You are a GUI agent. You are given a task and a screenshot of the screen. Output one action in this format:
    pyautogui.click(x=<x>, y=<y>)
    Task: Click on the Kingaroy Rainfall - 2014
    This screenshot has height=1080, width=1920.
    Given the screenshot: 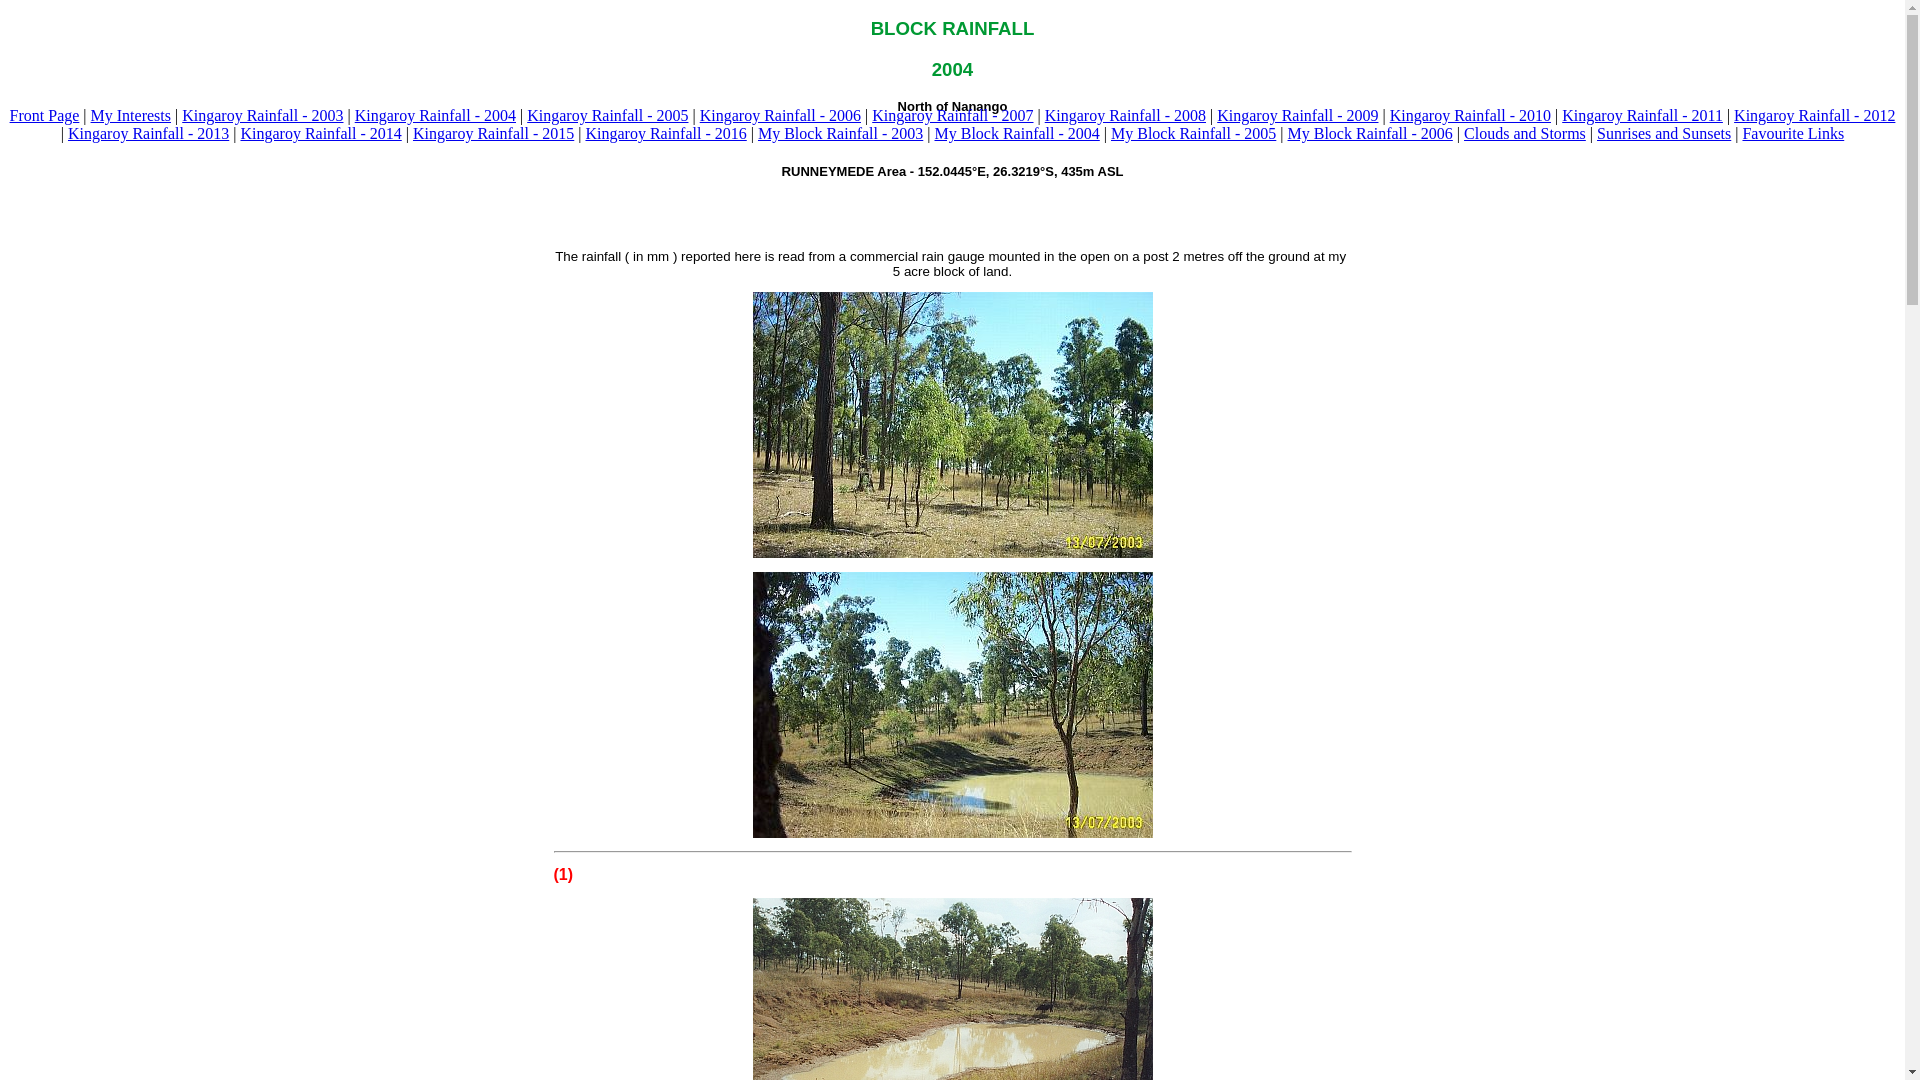 What is the action you would take?
    pyautogui.click(x=320, y=134)
    